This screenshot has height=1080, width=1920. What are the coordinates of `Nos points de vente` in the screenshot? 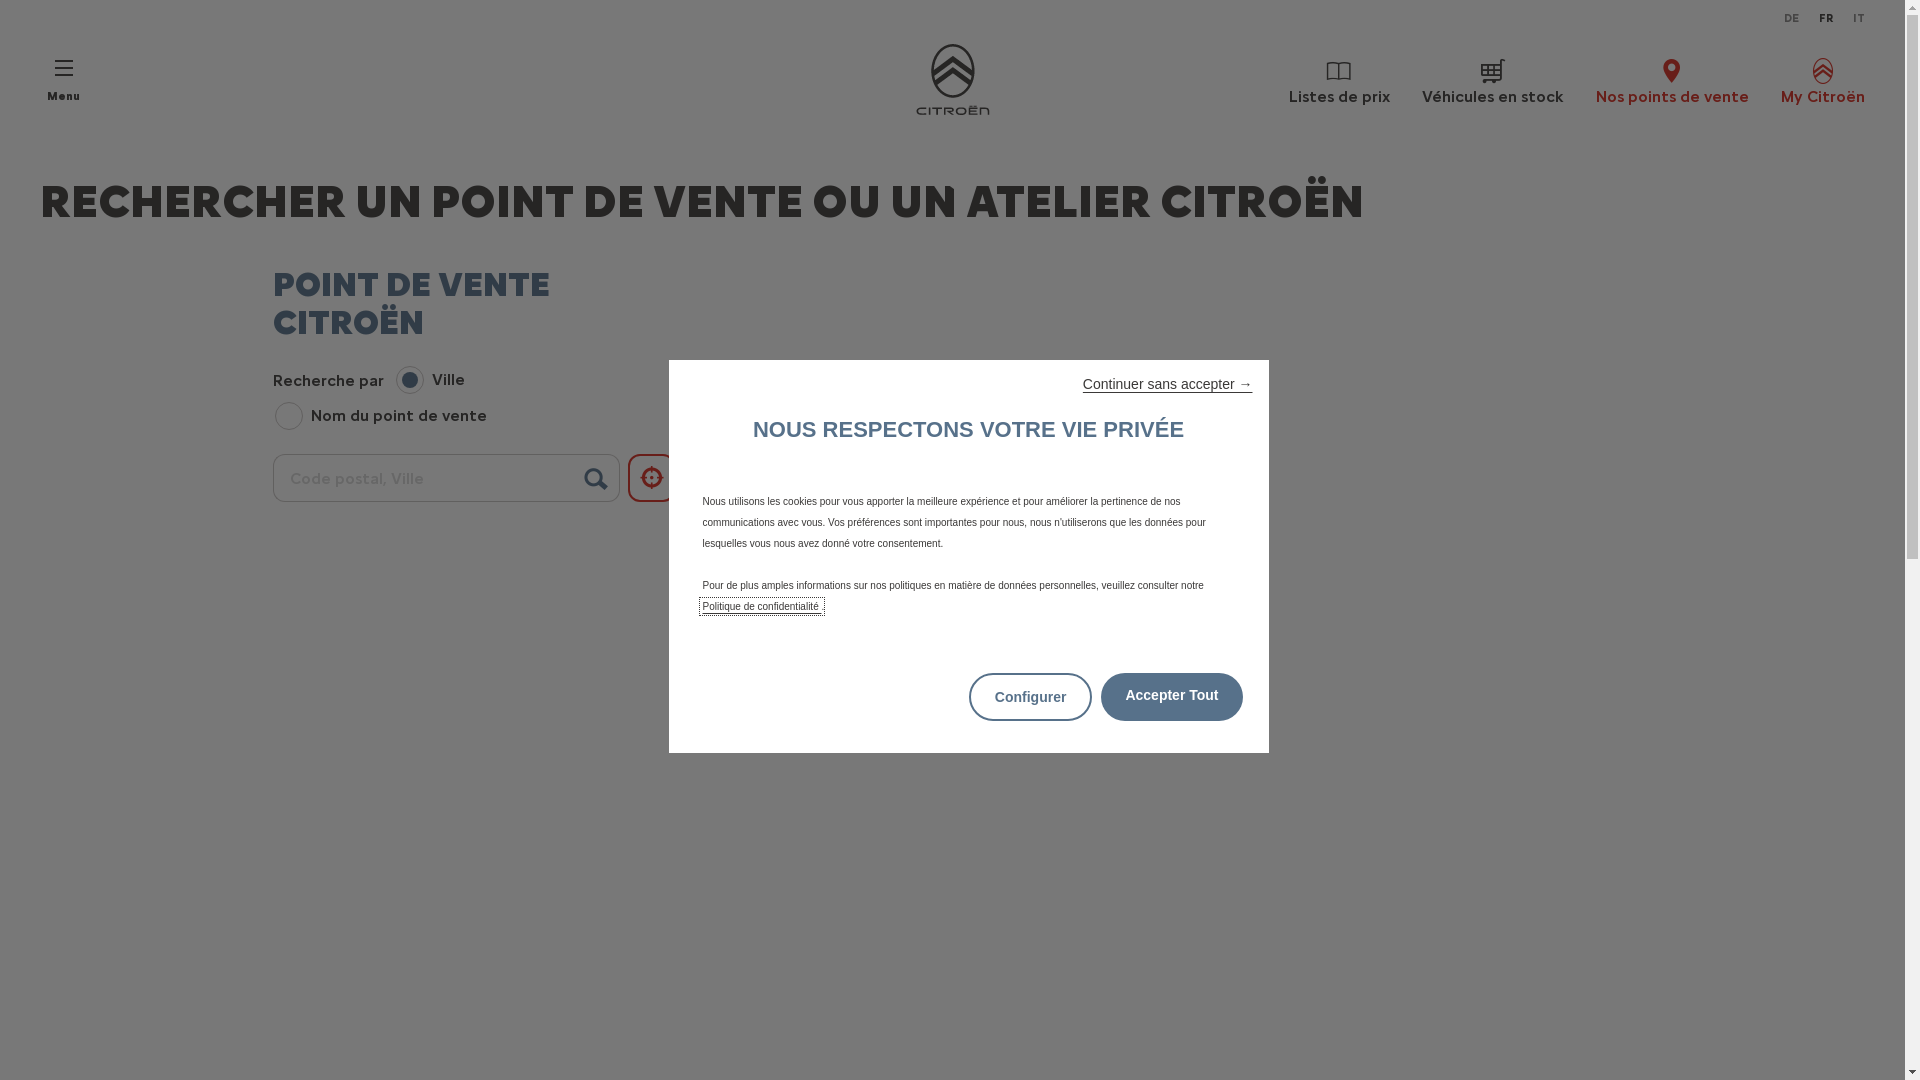 It's located at (1672, 81).